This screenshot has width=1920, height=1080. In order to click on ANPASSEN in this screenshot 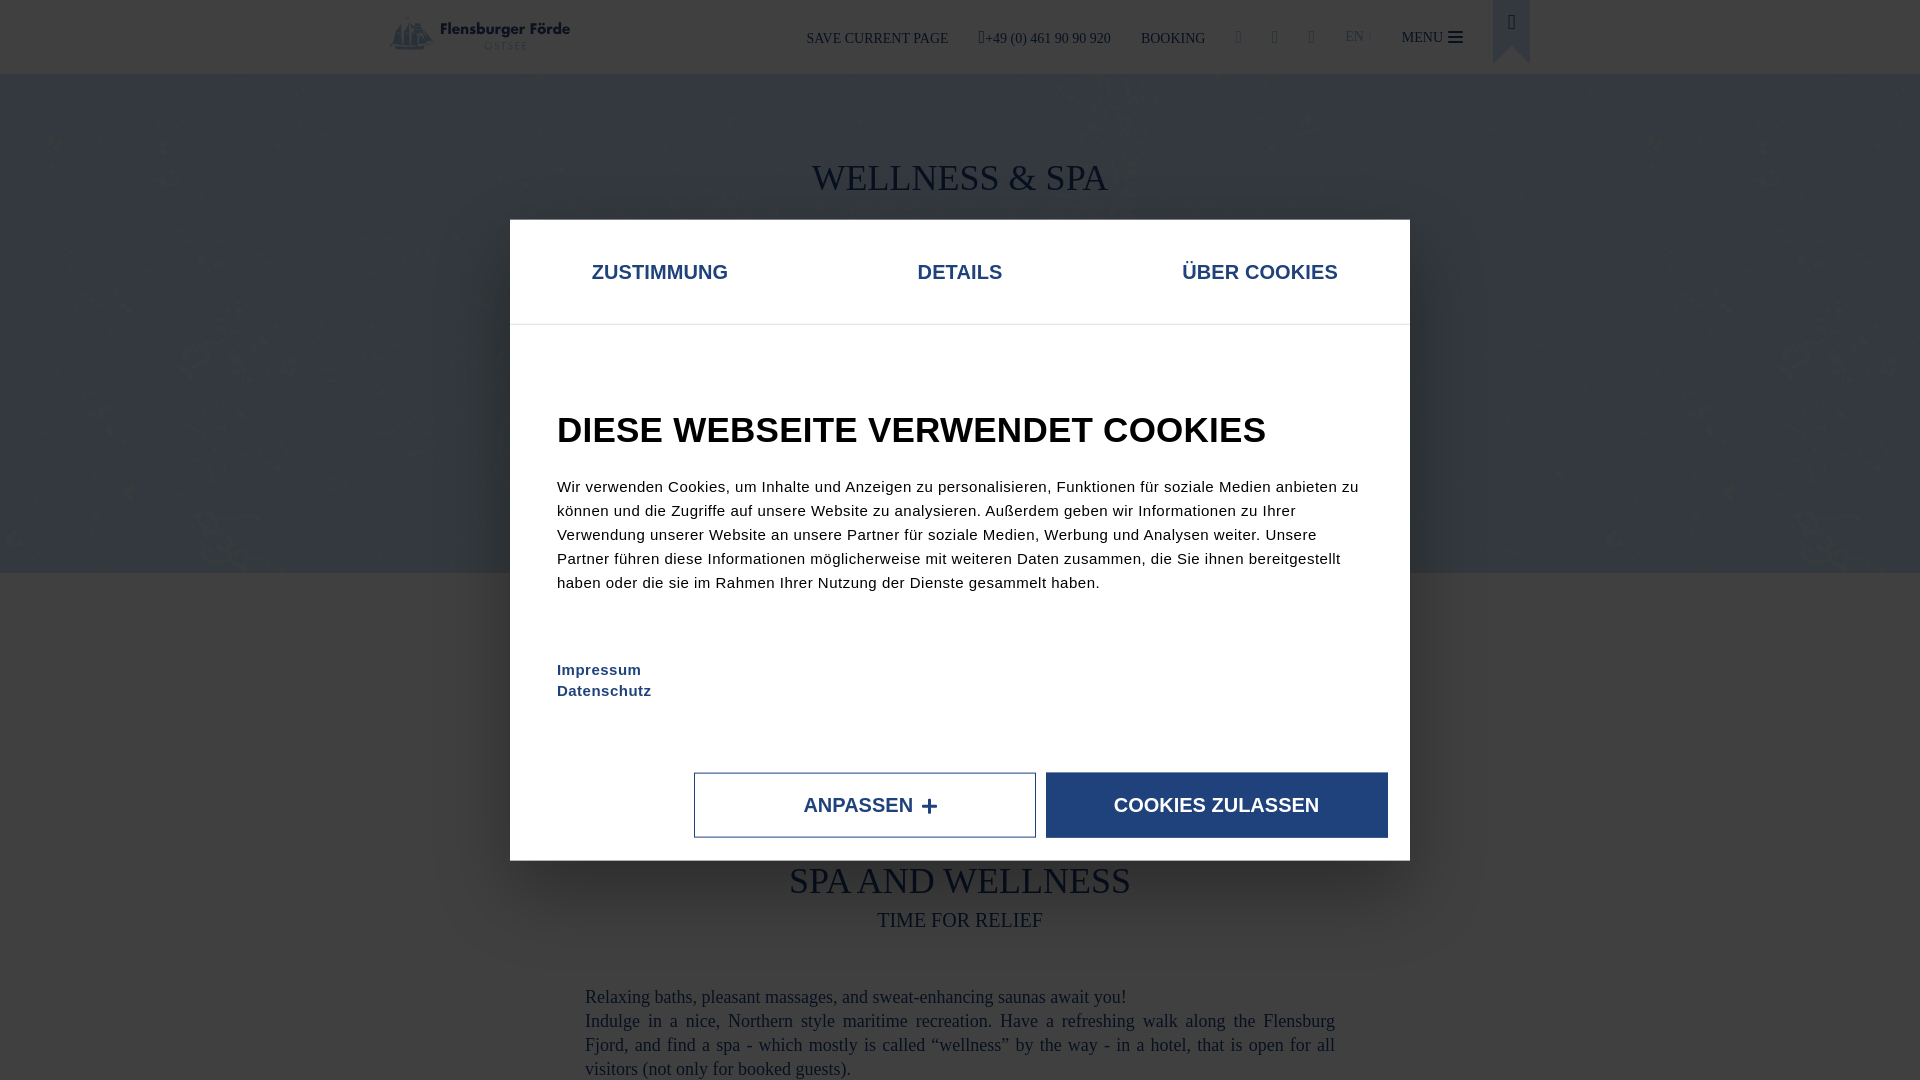, I will do `click(864, 806)`.